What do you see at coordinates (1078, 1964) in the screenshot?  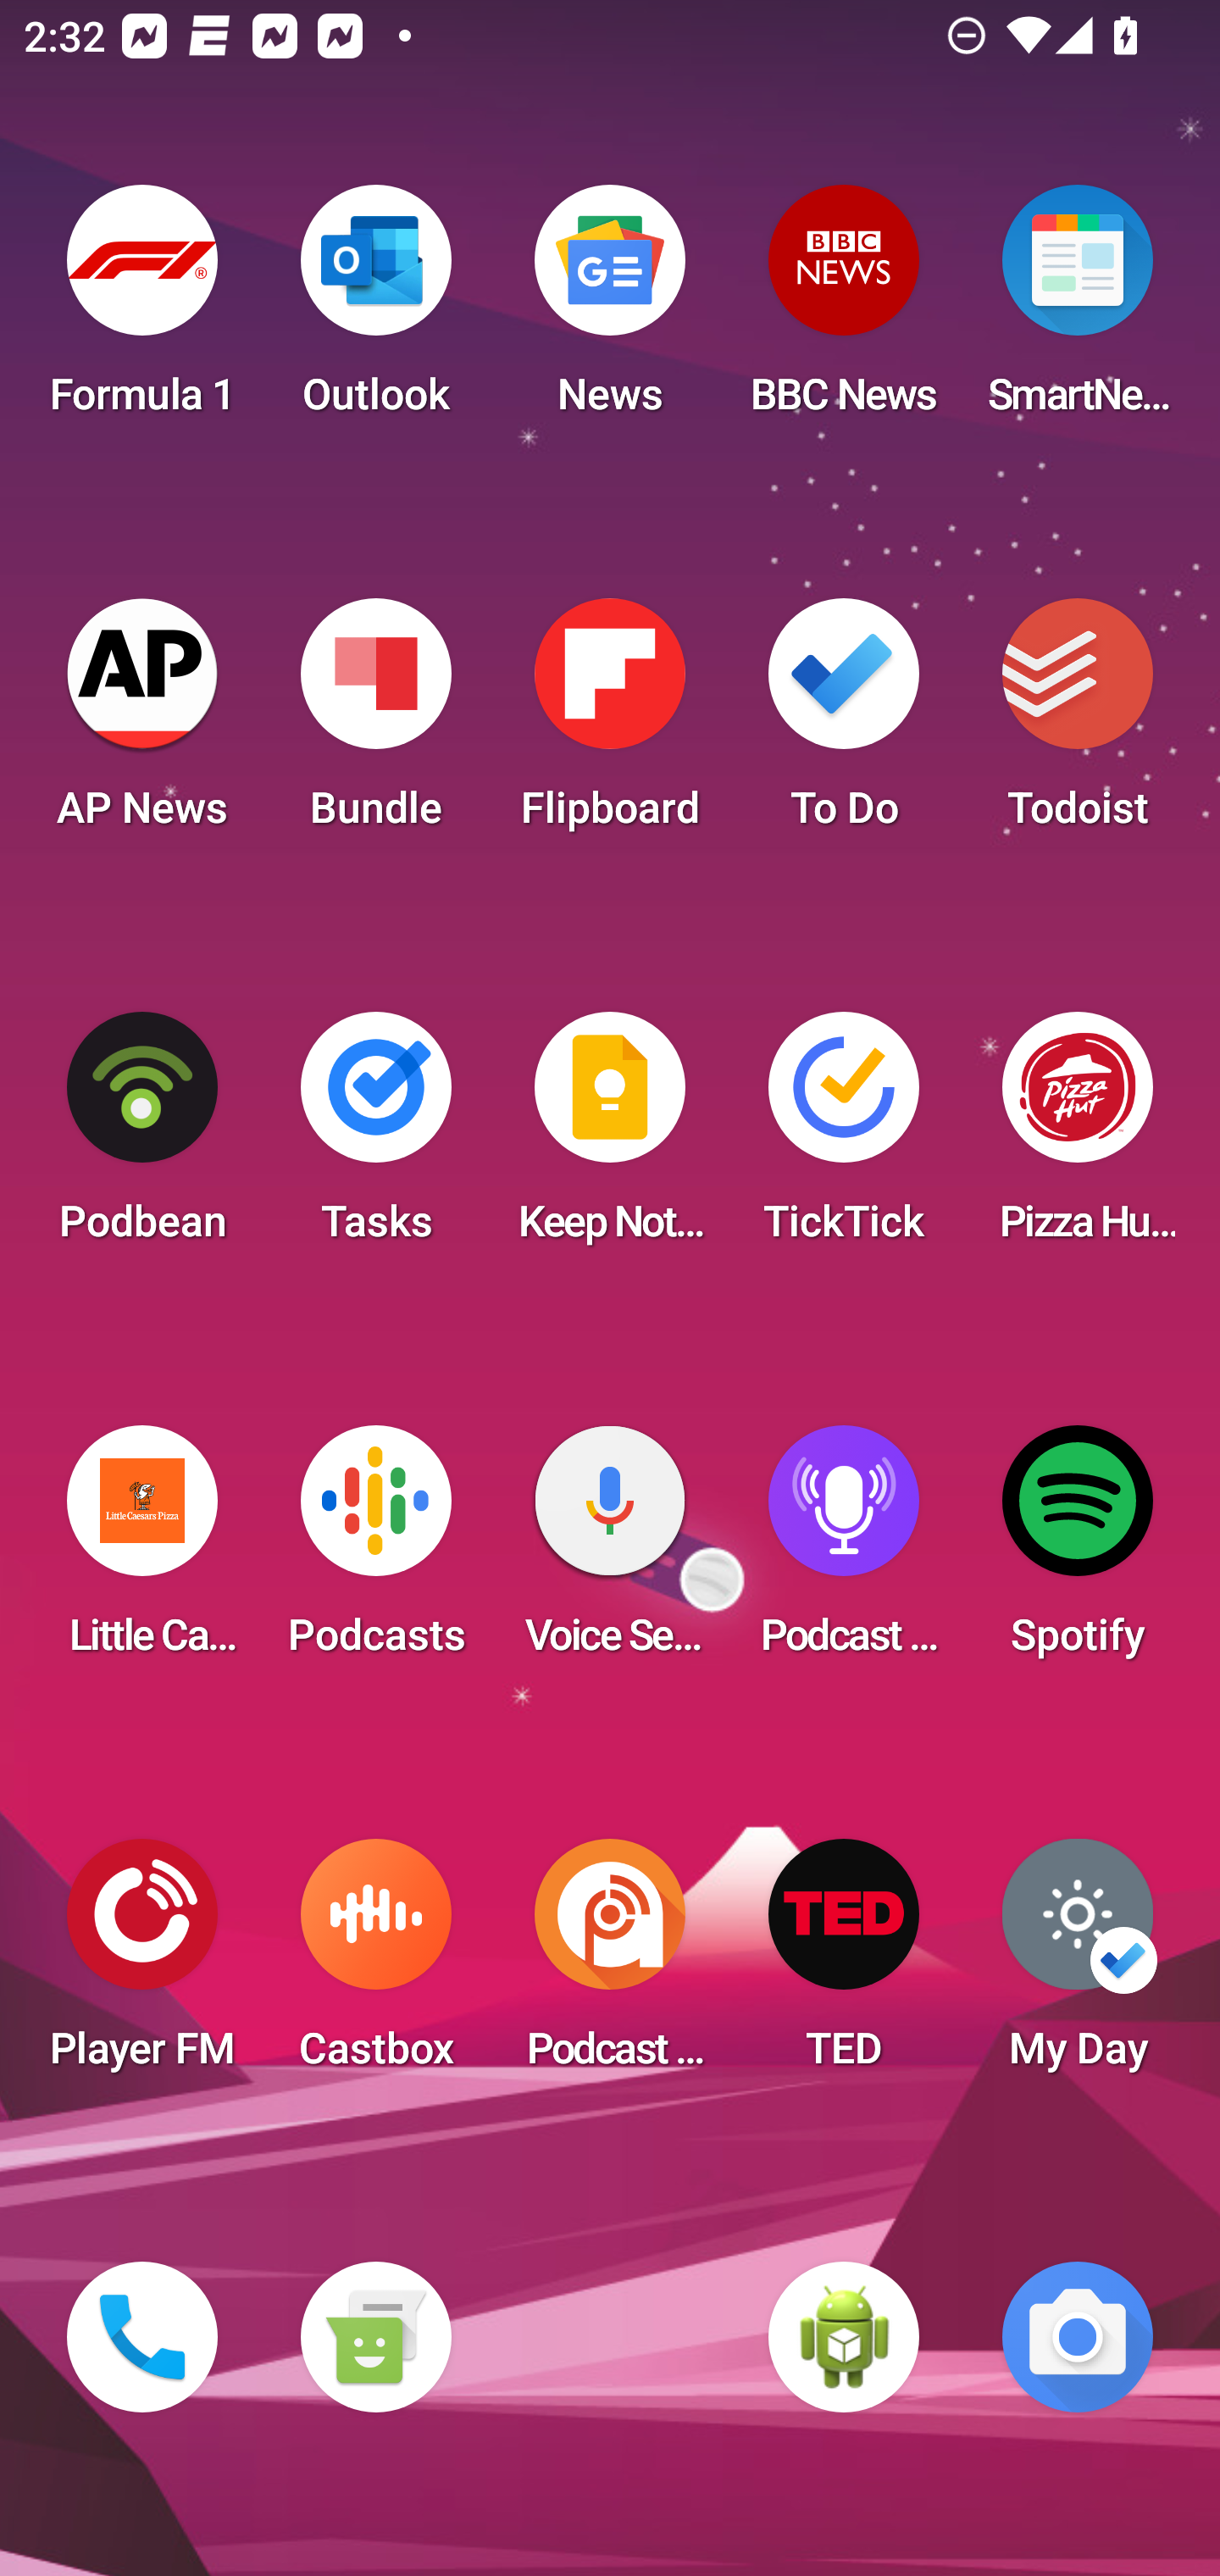 I see `My Day` at bounding box center [1078, 1964].